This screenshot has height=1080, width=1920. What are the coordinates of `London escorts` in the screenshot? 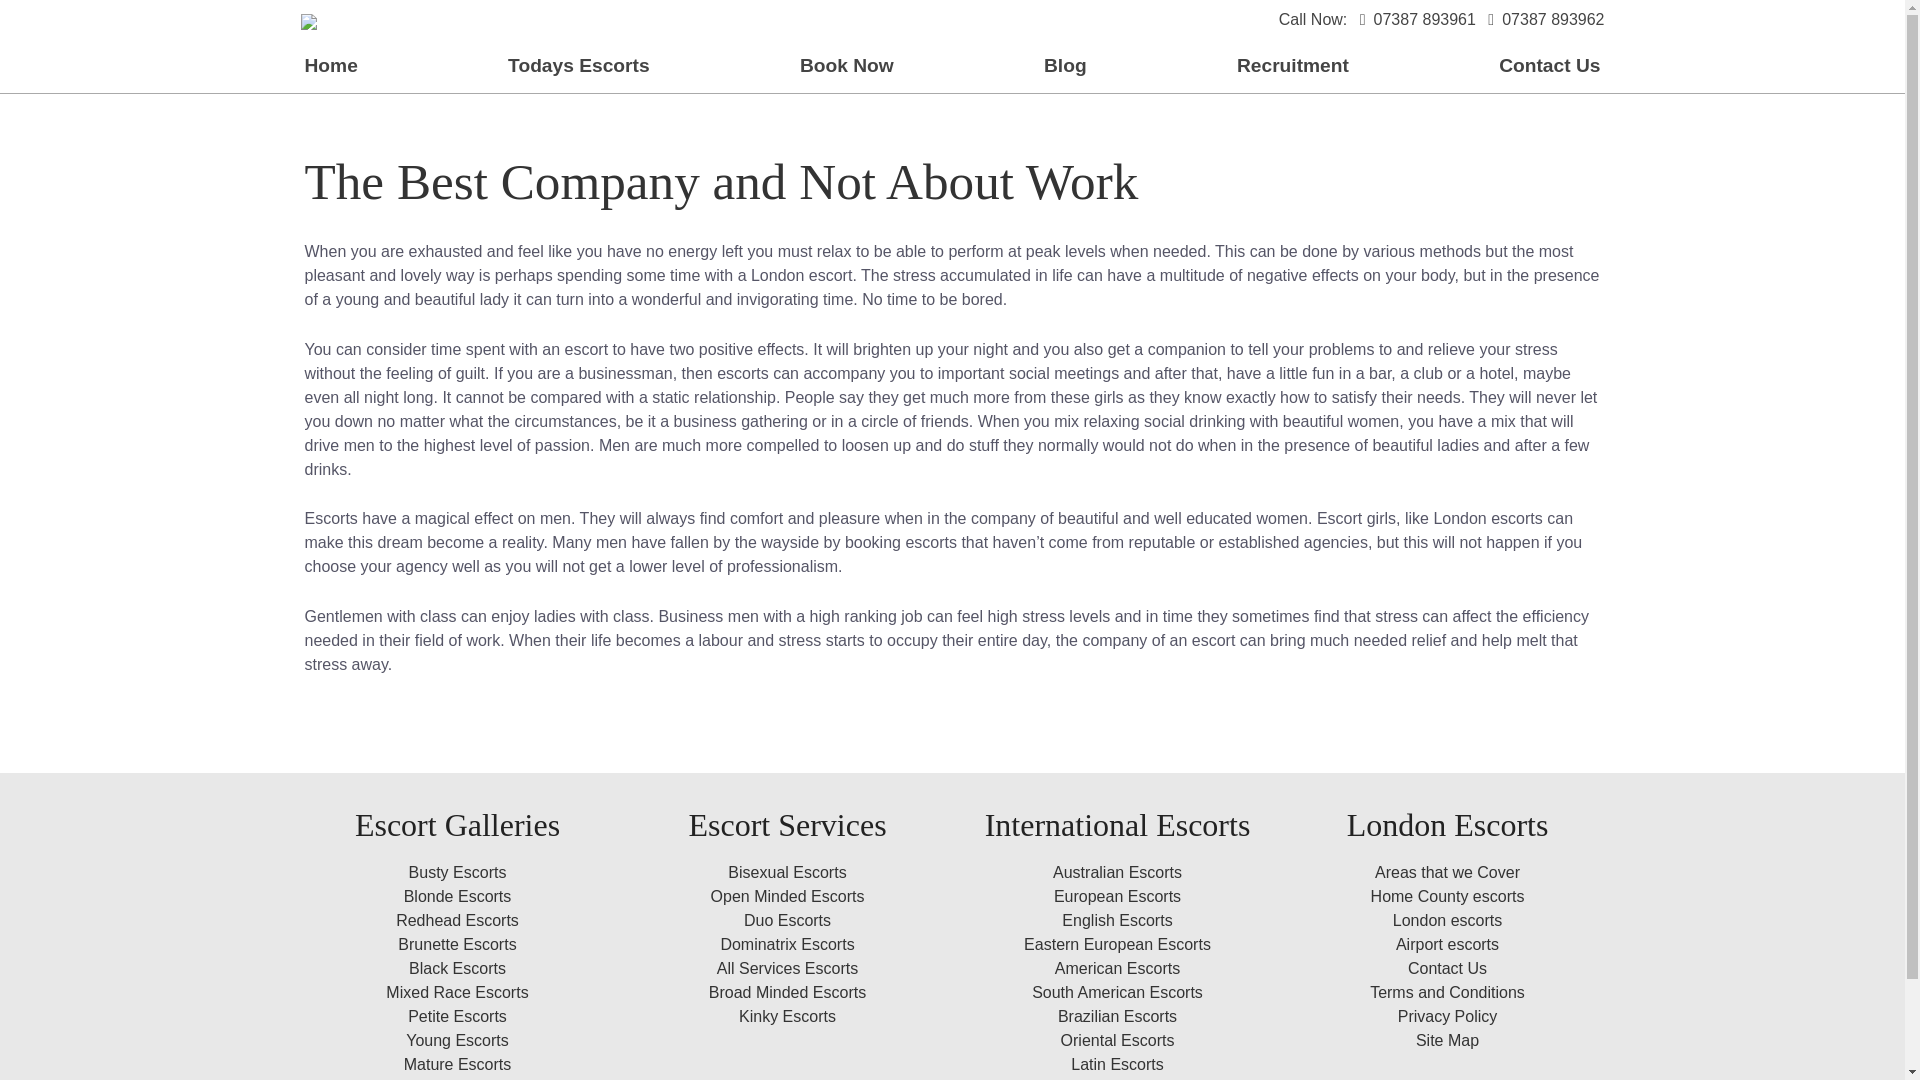 It's located at (1447, 920).